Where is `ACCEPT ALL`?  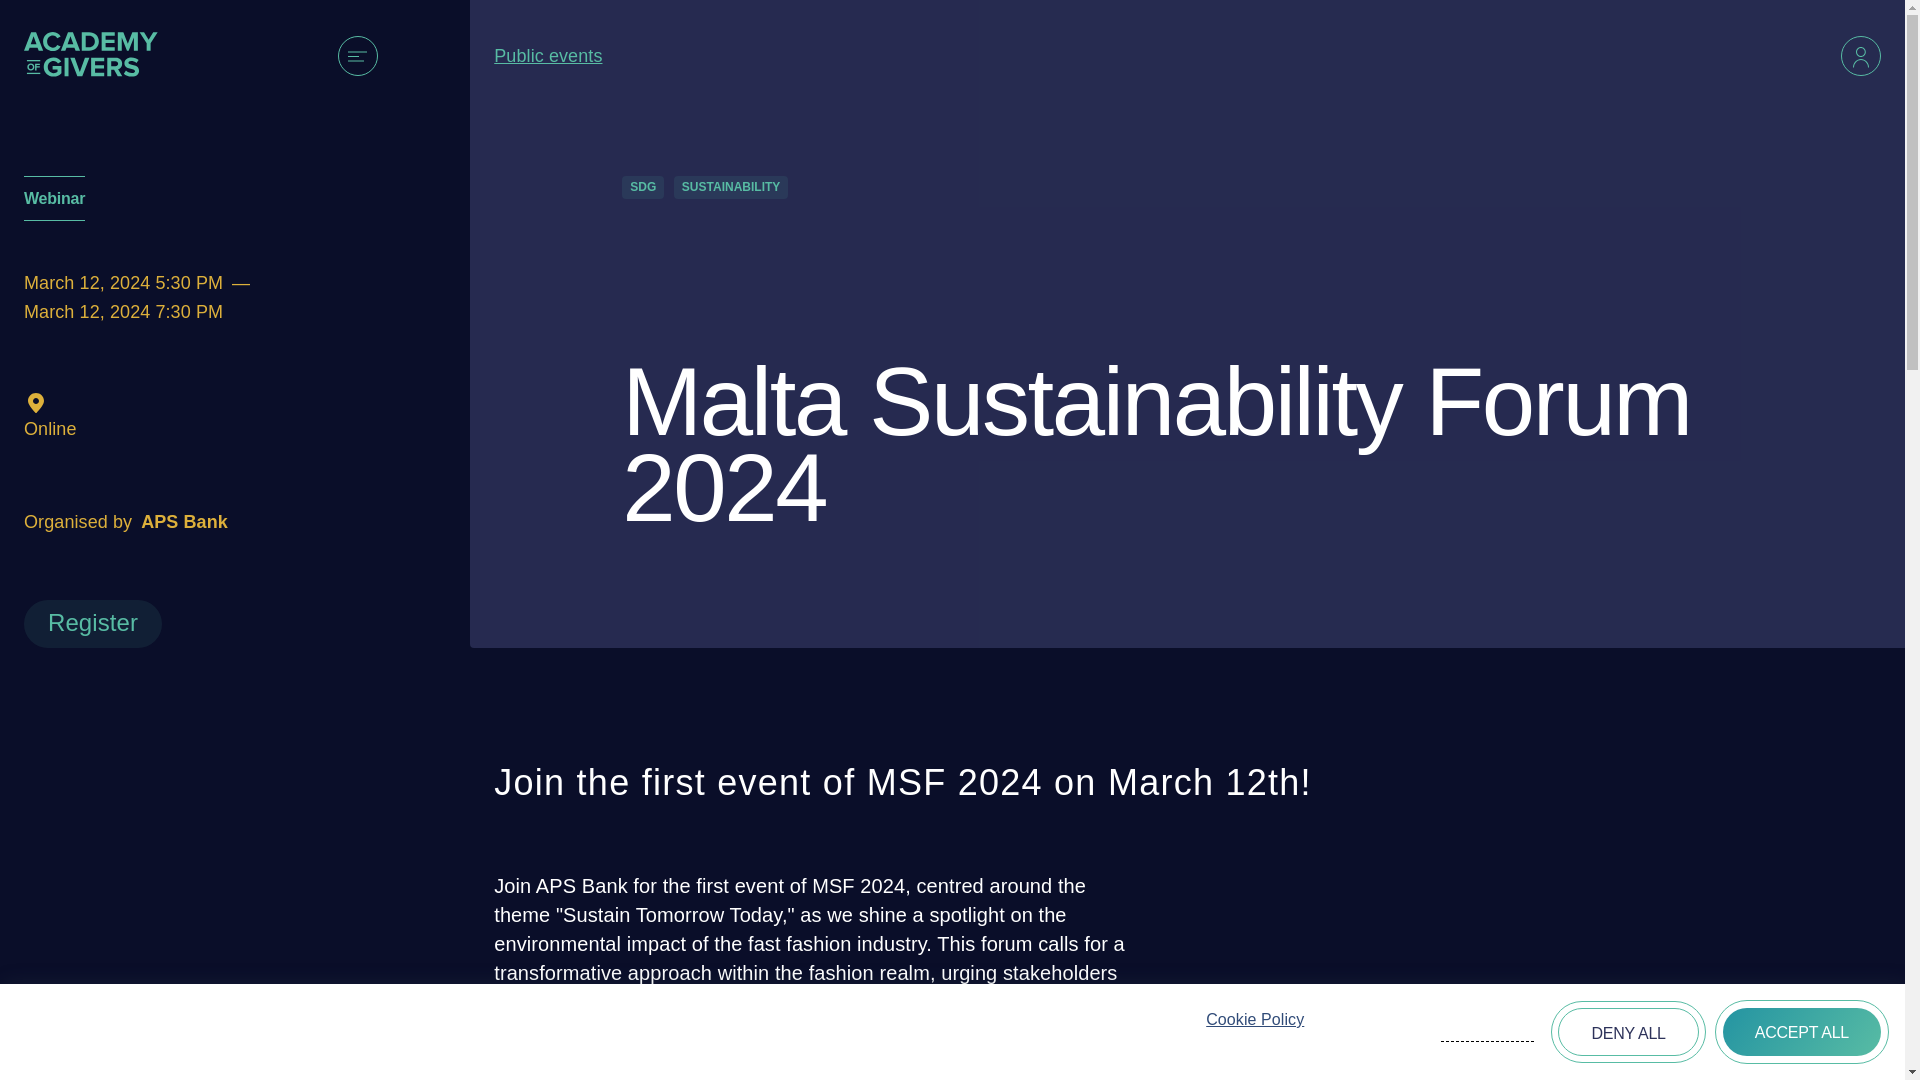 ACCEPT ALL is located at coordinates (1802, 1032).